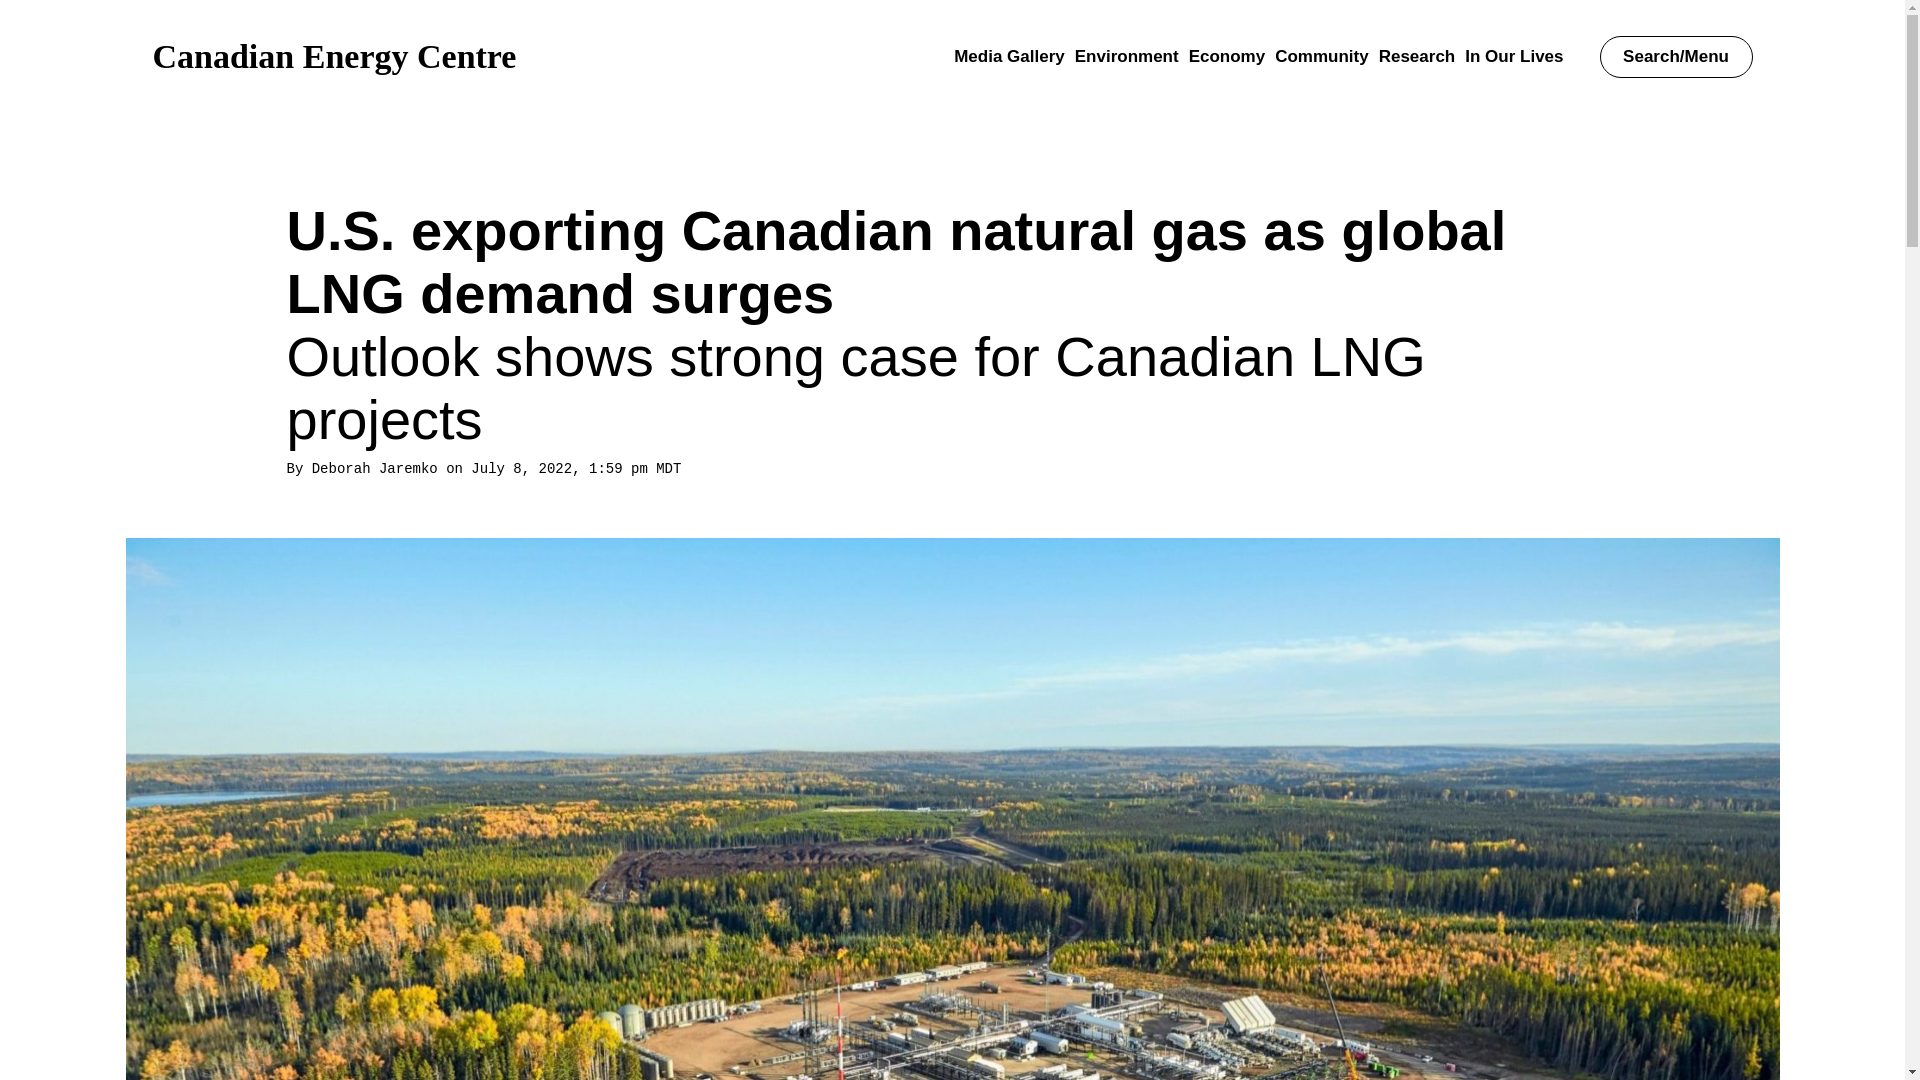  I want to click on Deborah Jaremko, so click(374, 469).